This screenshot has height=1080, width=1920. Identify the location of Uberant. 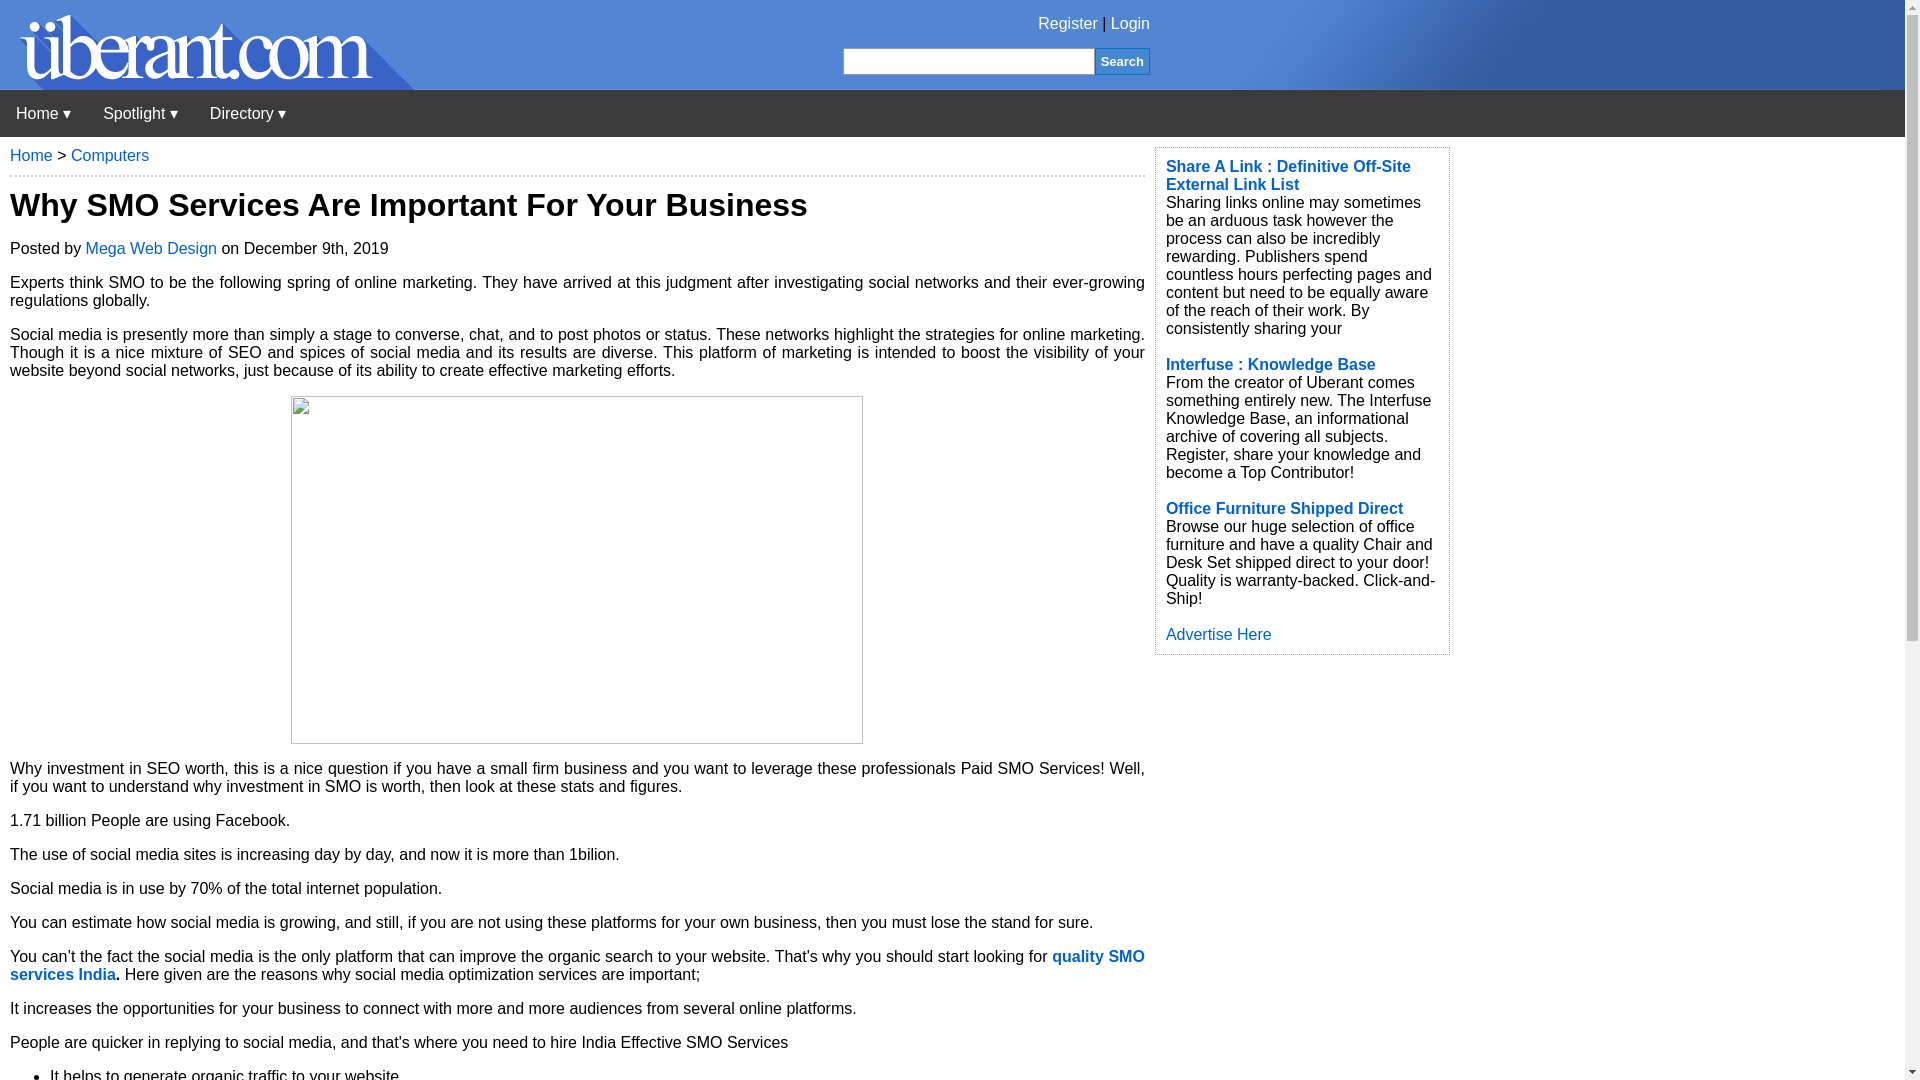
(207, 84).